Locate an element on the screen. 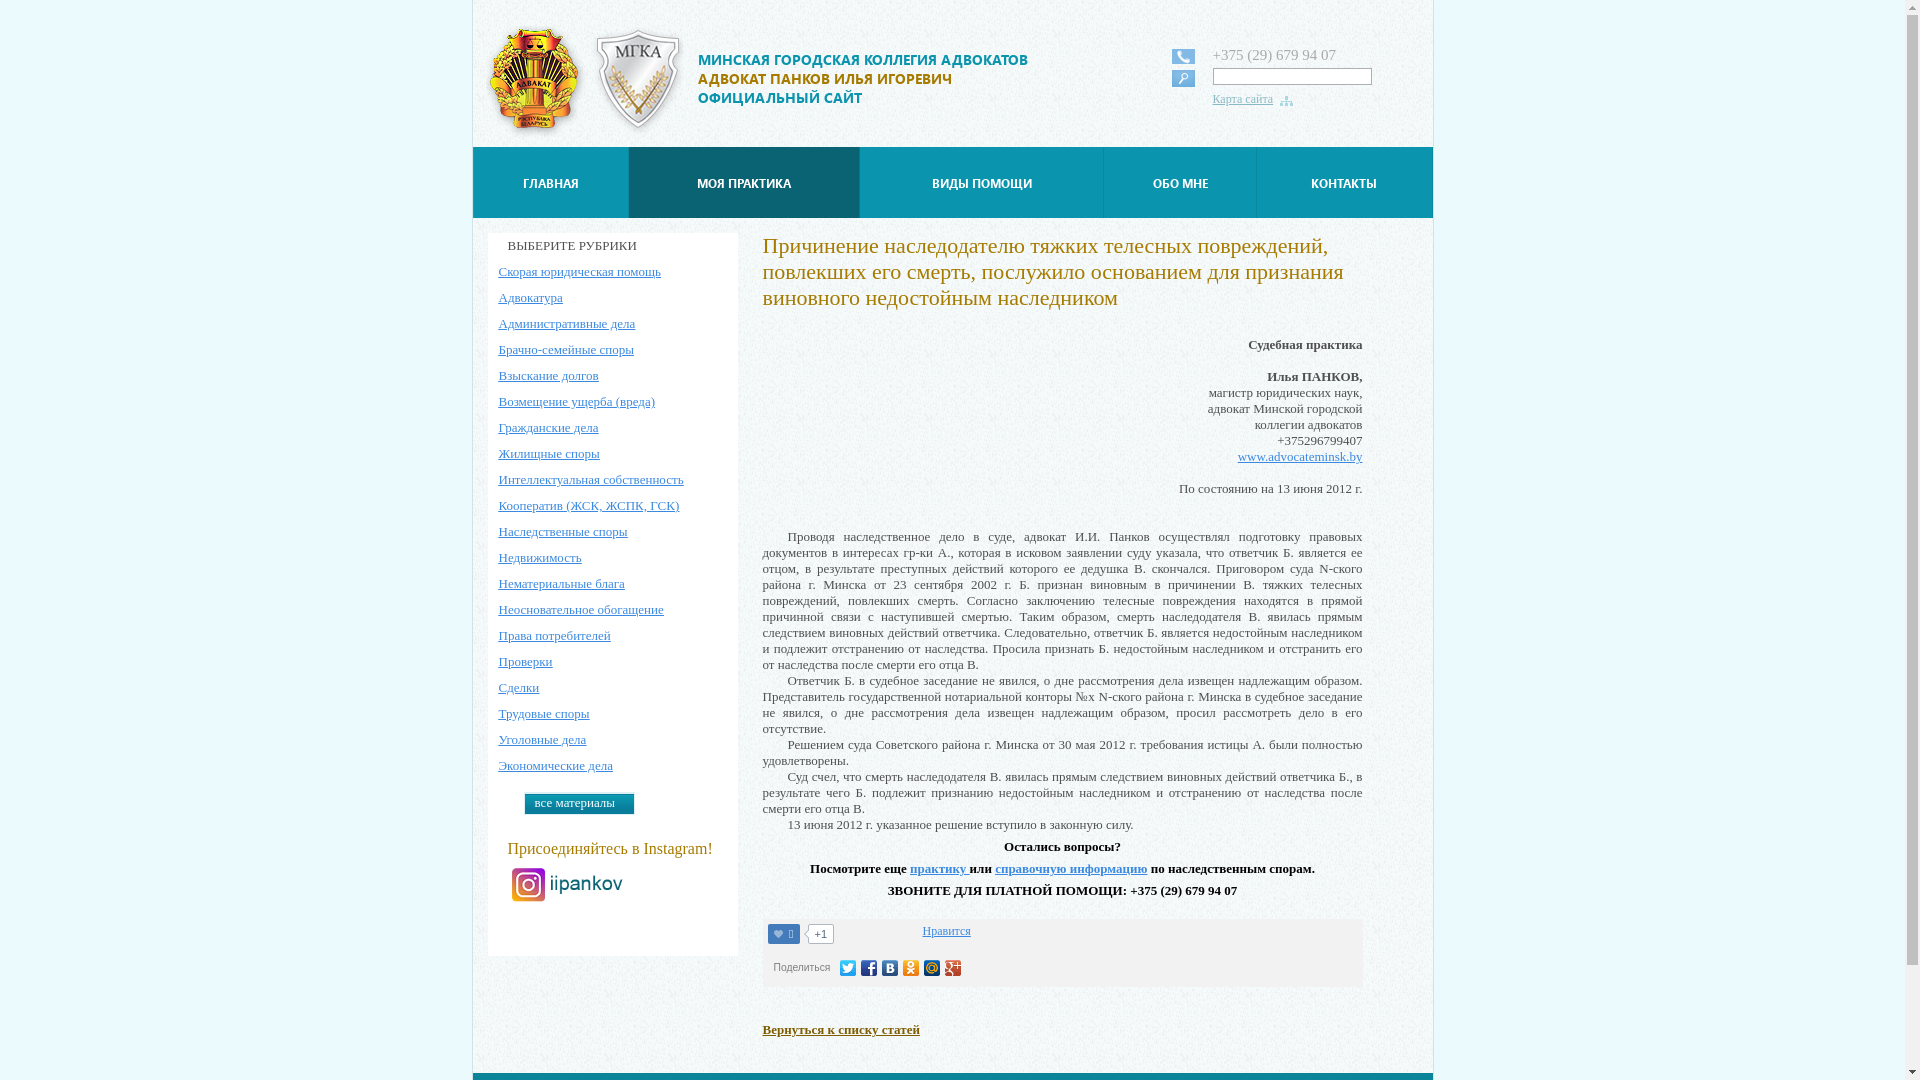  Facebook is located at coordinates (870, 968).